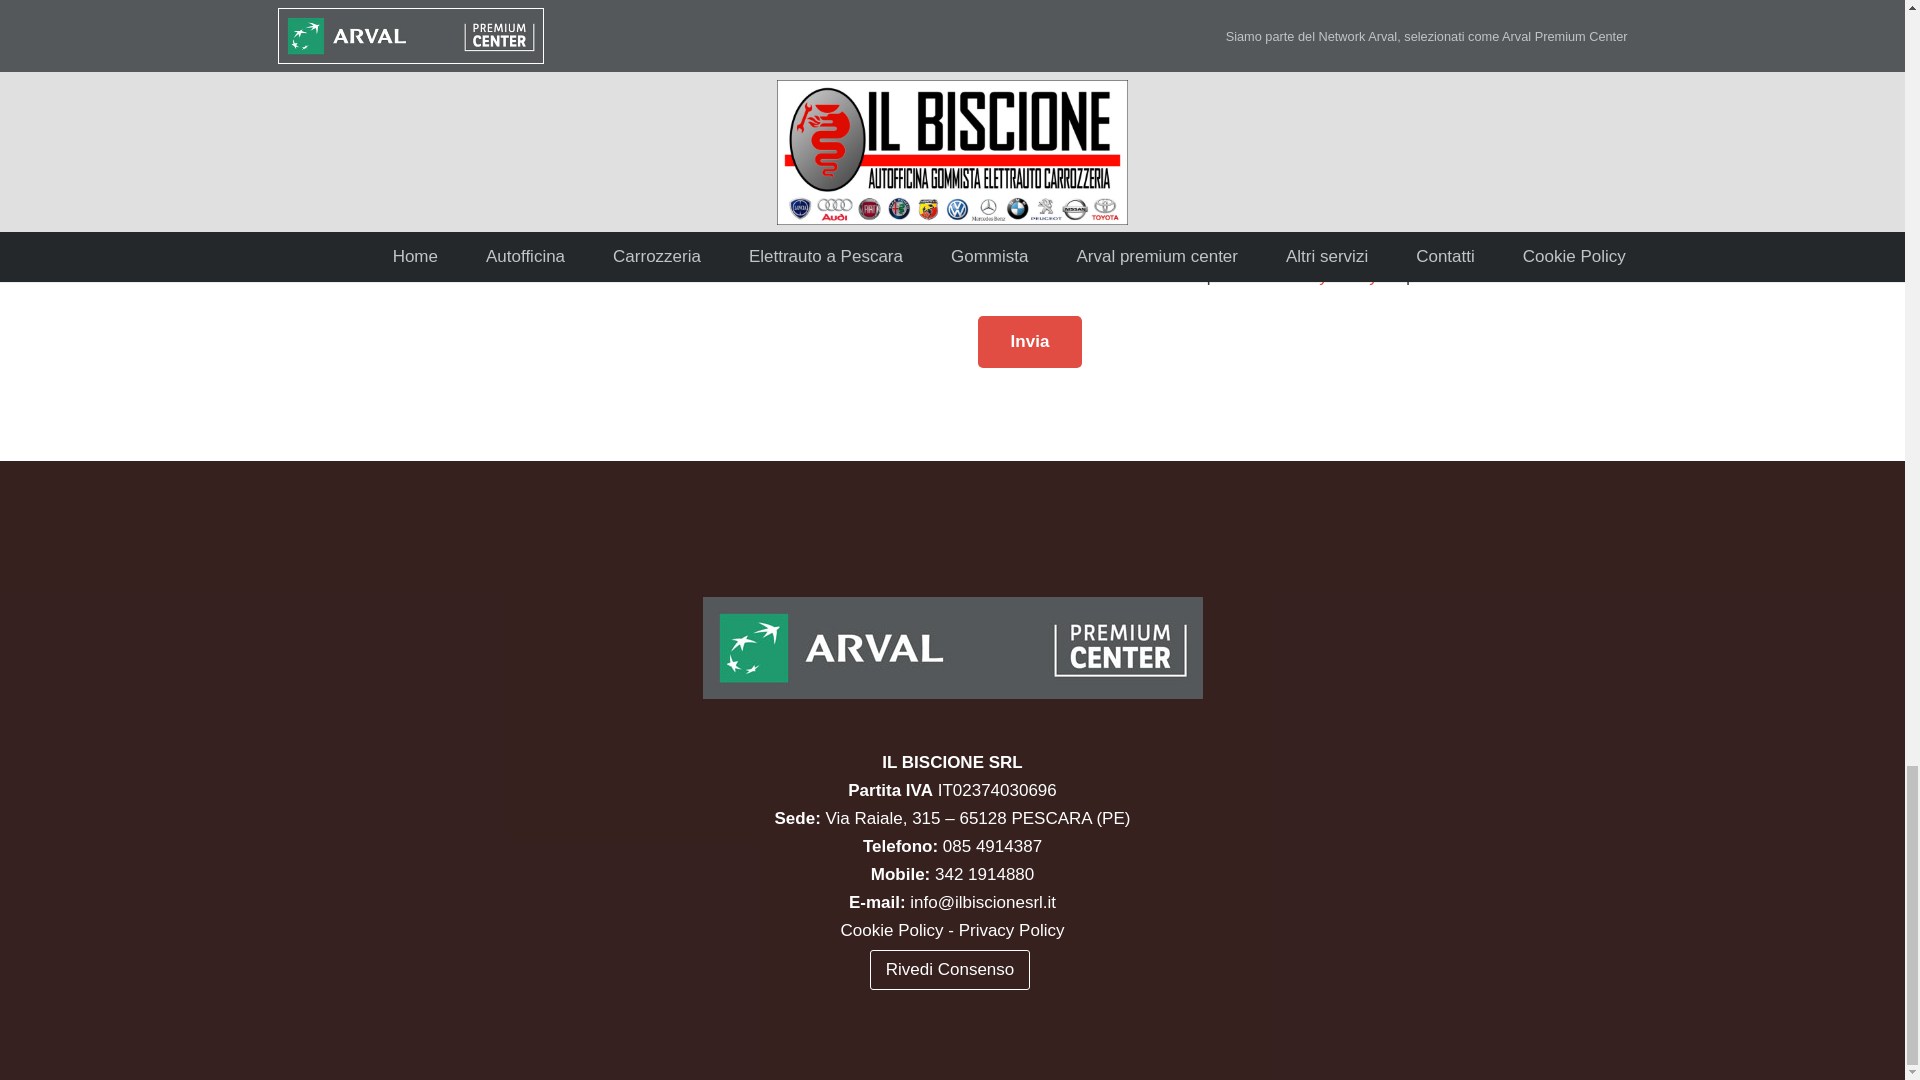 This screenshot has width=1920, height=1080. Describe the element at coordinates (984, 270) in the screenshot. I see `1` at that location.